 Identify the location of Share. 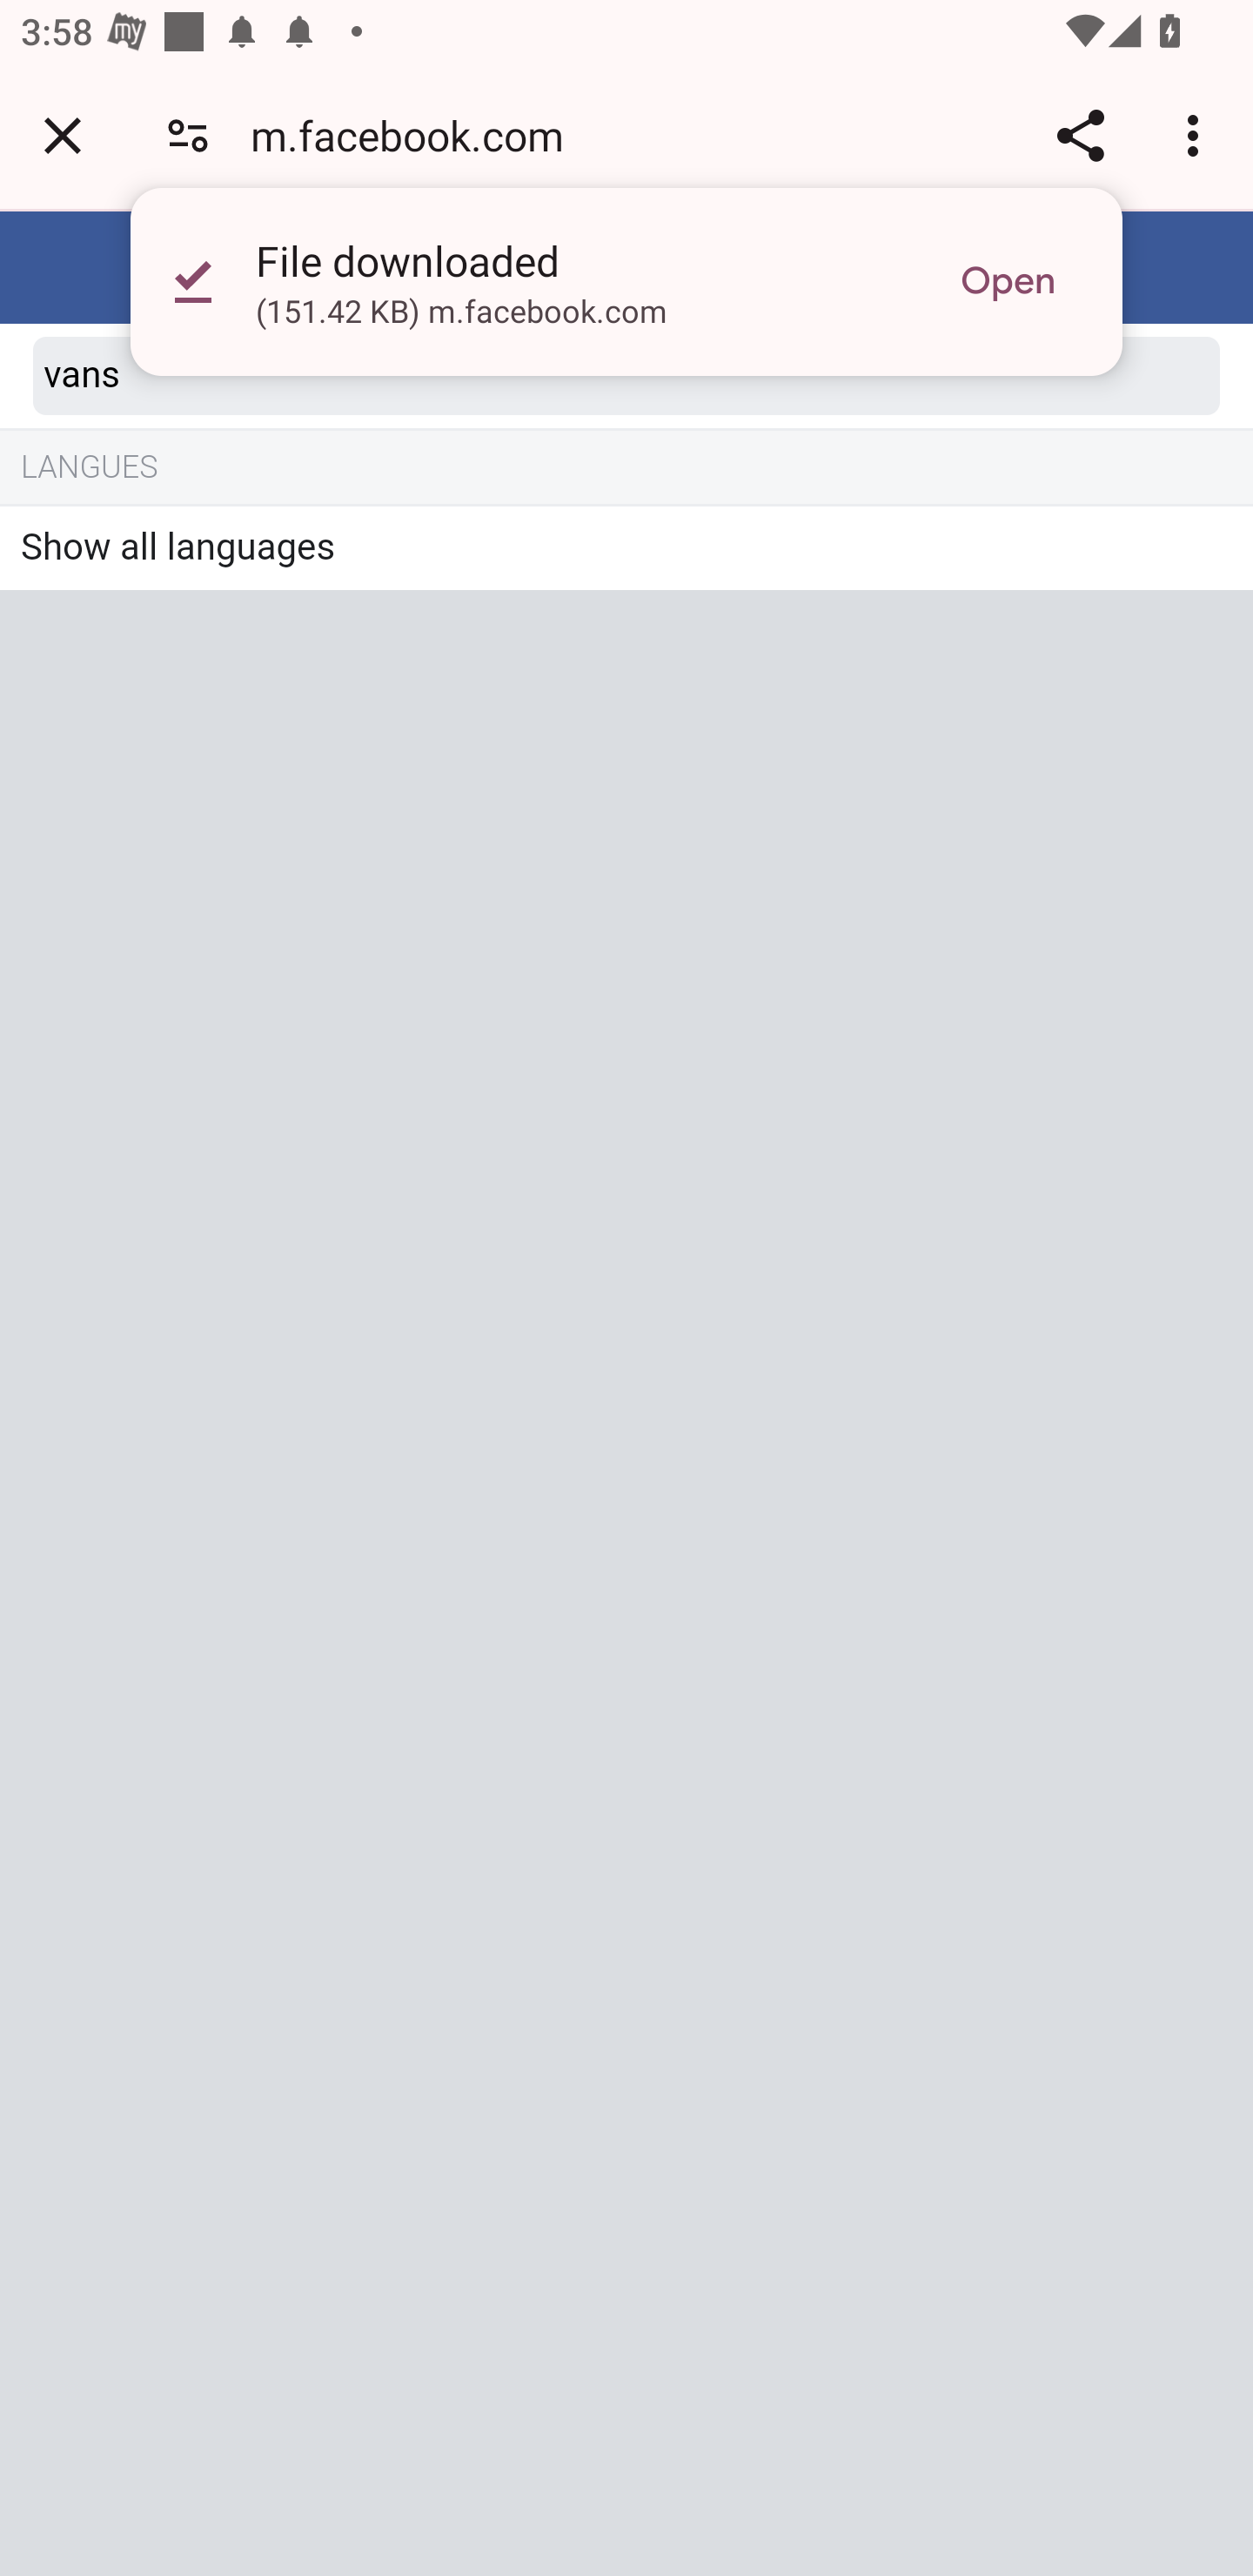
(1080, 135).